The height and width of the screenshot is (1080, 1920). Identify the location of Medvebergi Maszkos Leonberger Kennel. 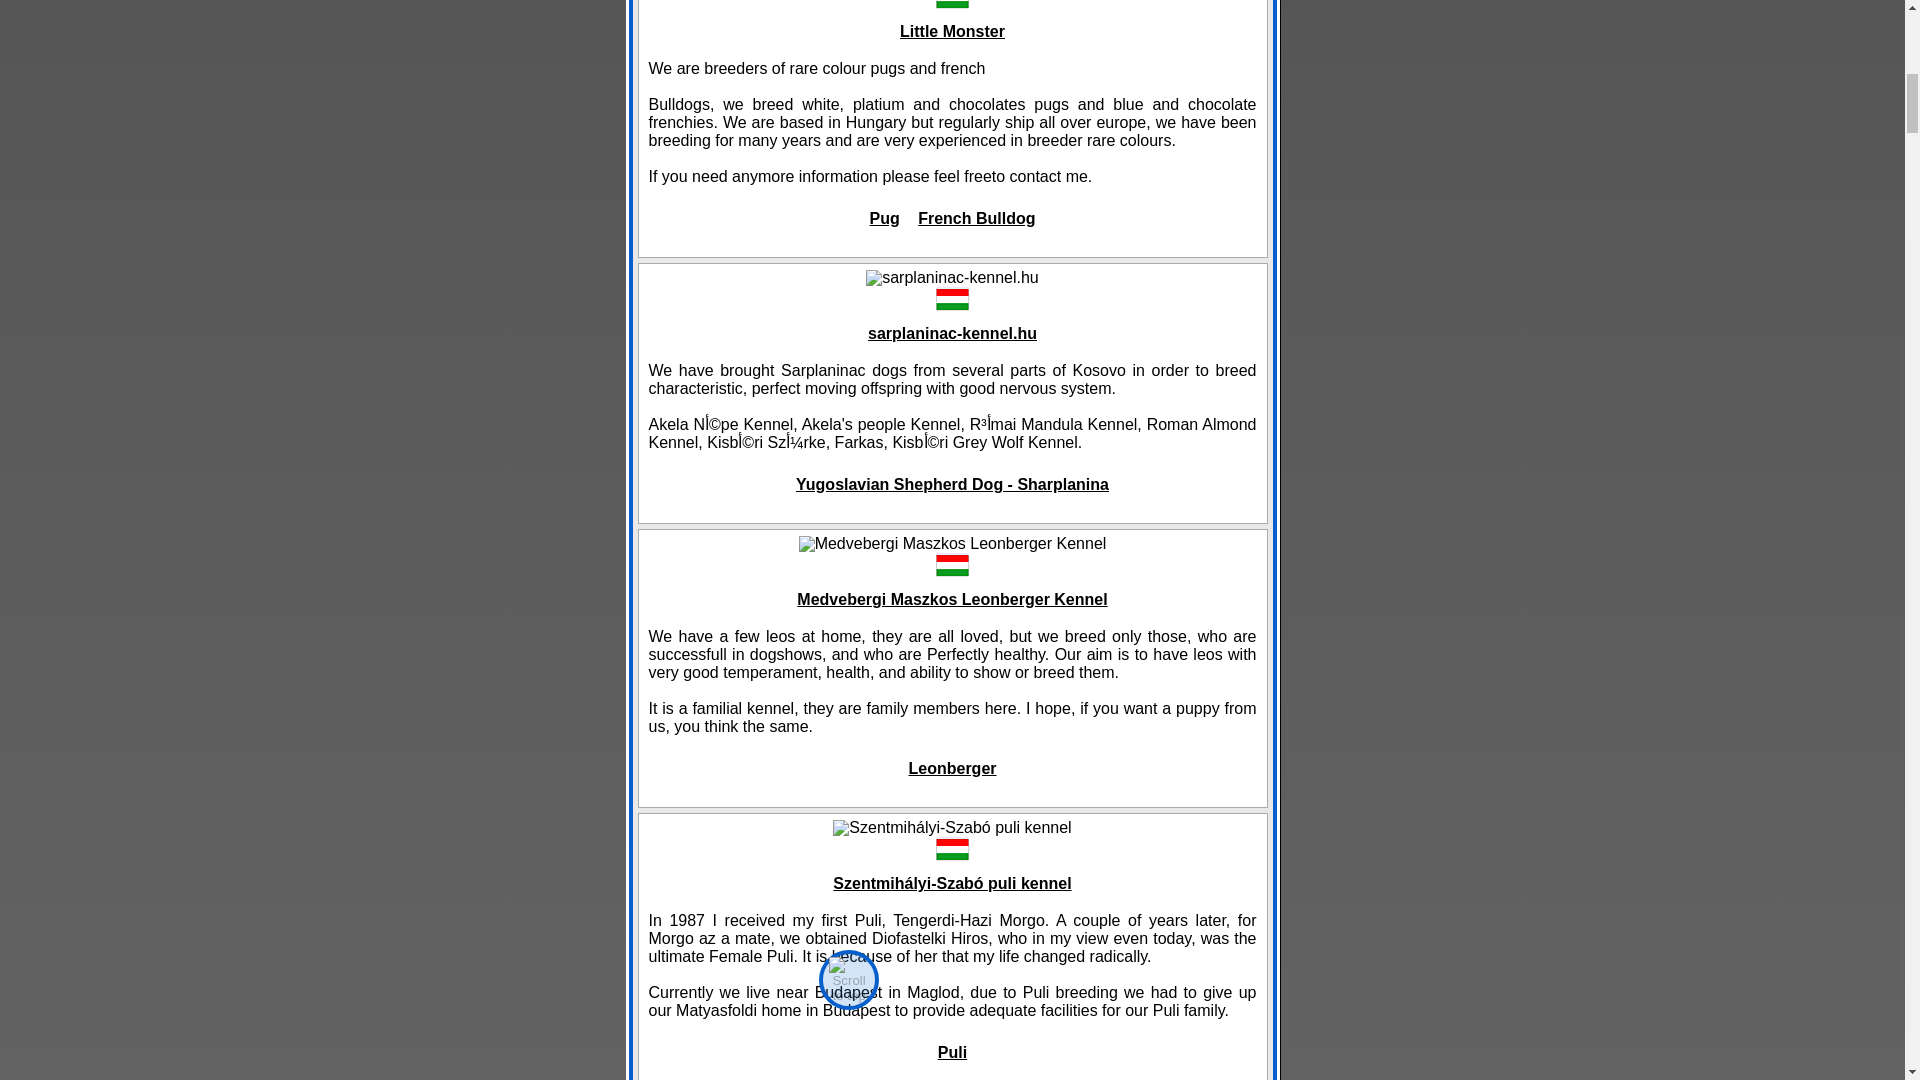
(952, 599).